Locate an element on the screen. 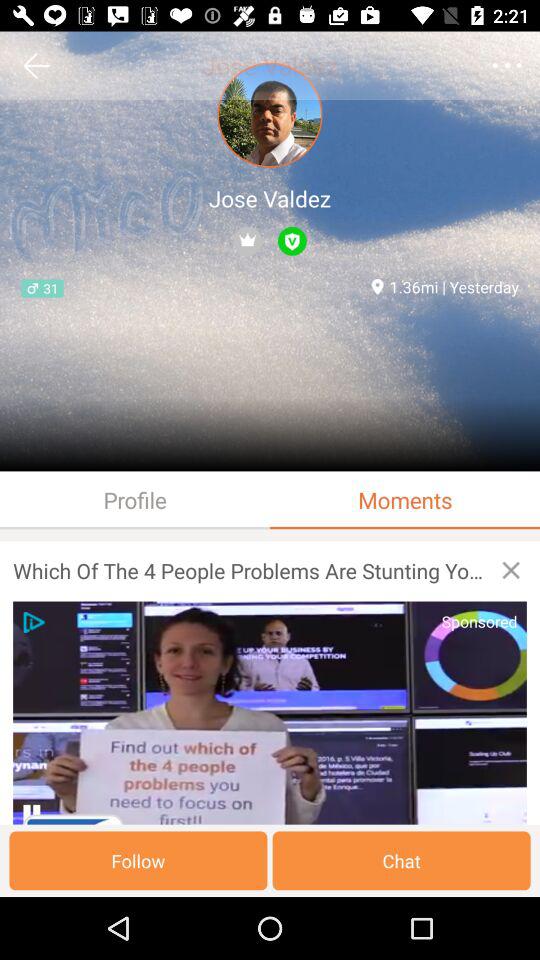 This screenshot has height=960, width=540. click the profile picture button below the jose valdez is located at coordinates (270, 116).